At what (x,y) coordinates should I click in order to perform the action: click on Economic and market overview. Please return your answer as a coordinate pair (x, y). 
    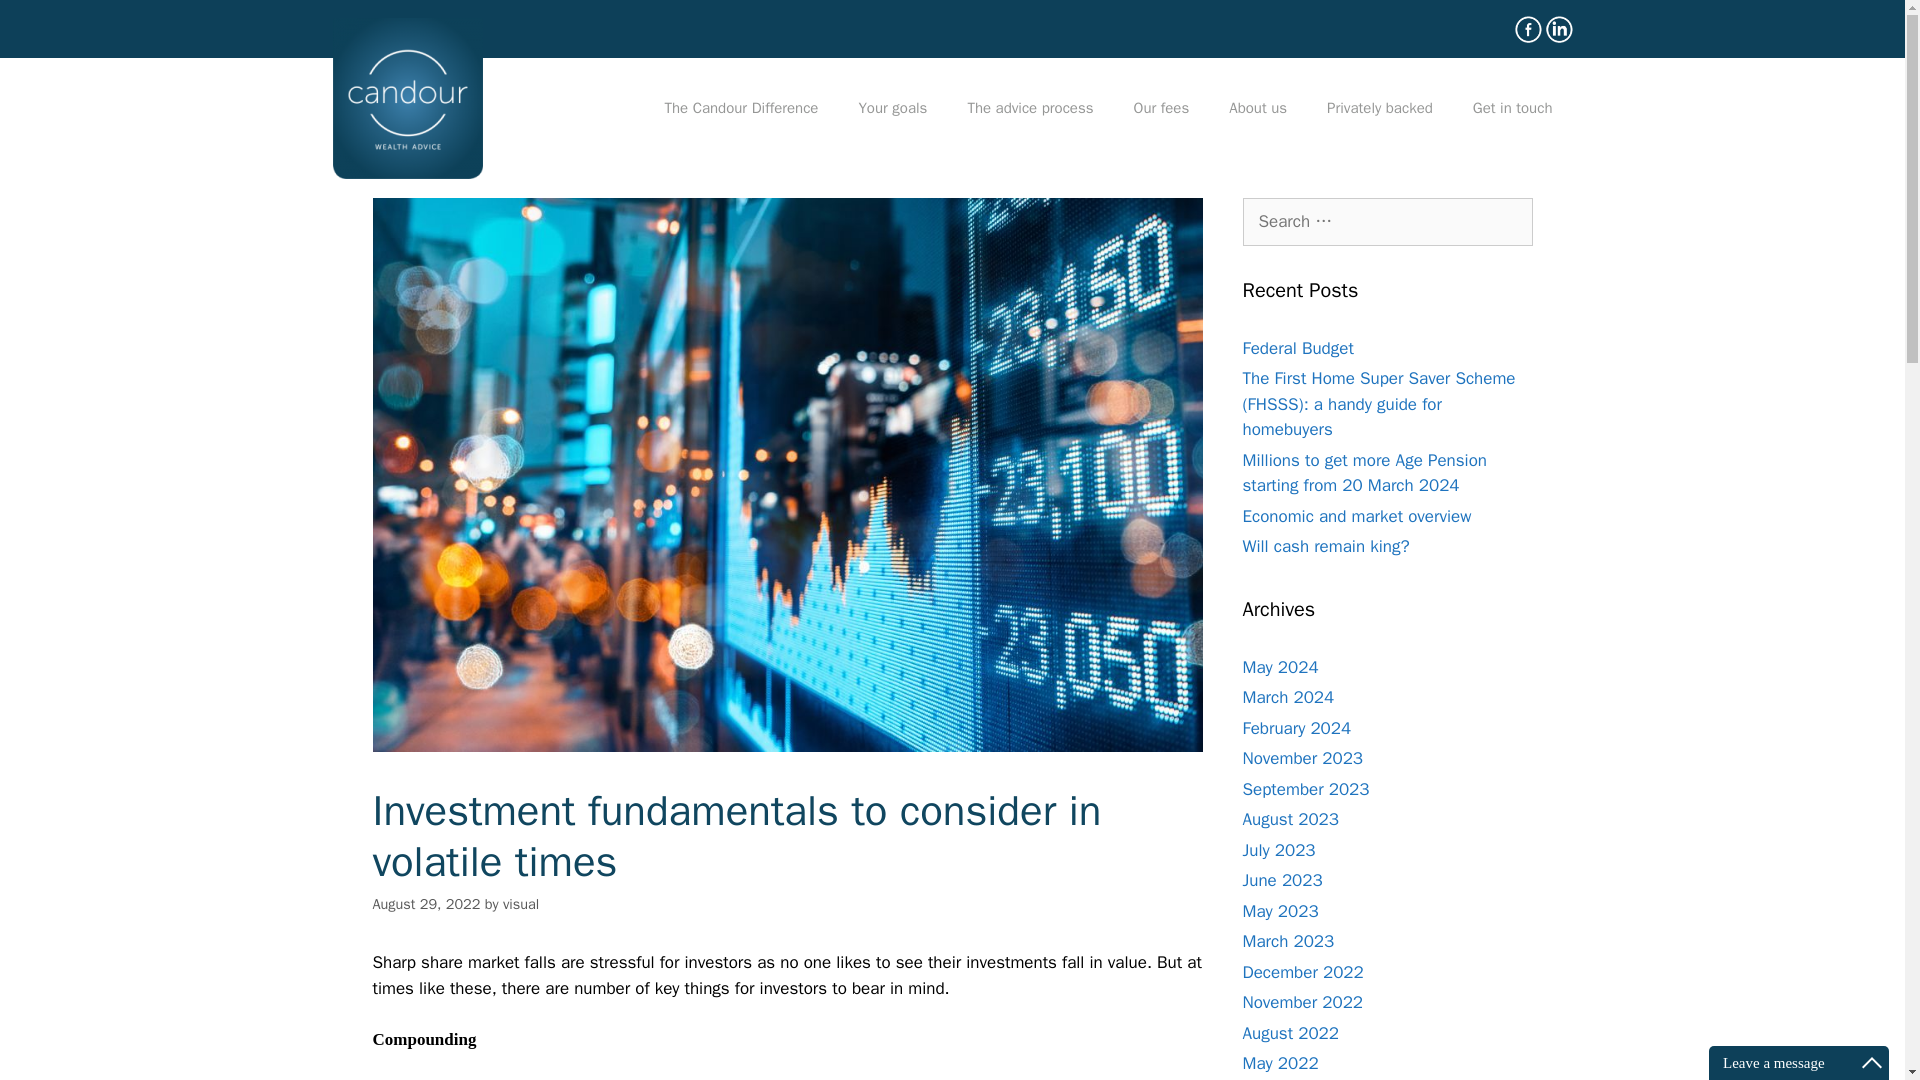
    Looking at the image, I should click on (1356, 516).